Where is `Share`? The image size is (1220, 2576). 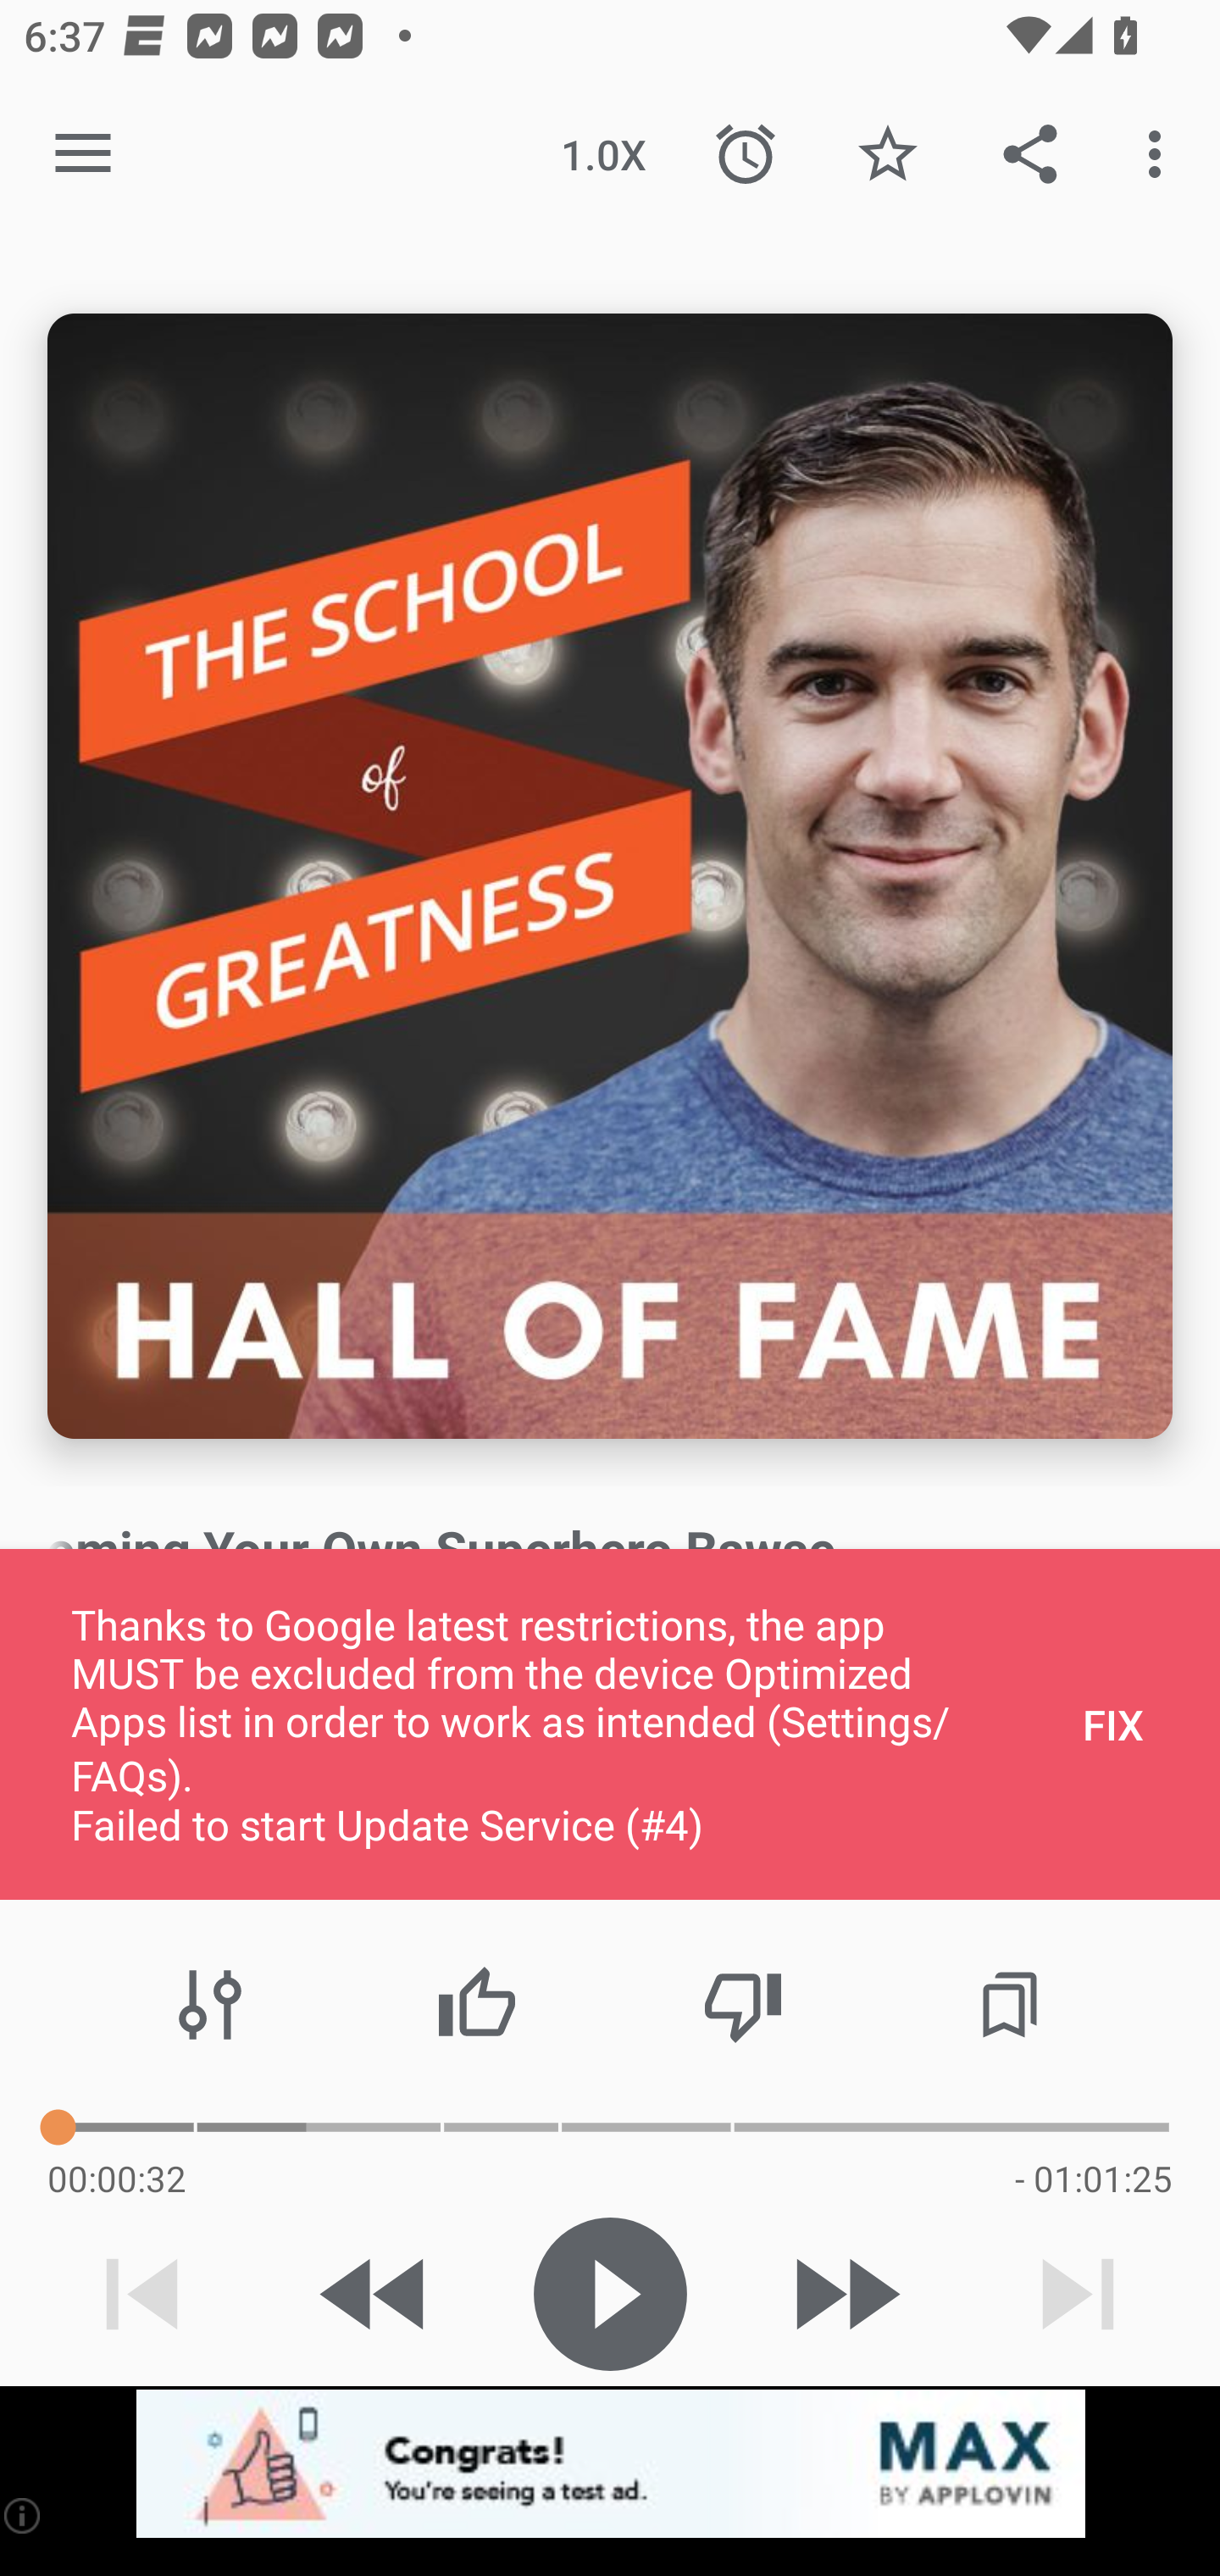 Share is located at coordinates (1030, 154).